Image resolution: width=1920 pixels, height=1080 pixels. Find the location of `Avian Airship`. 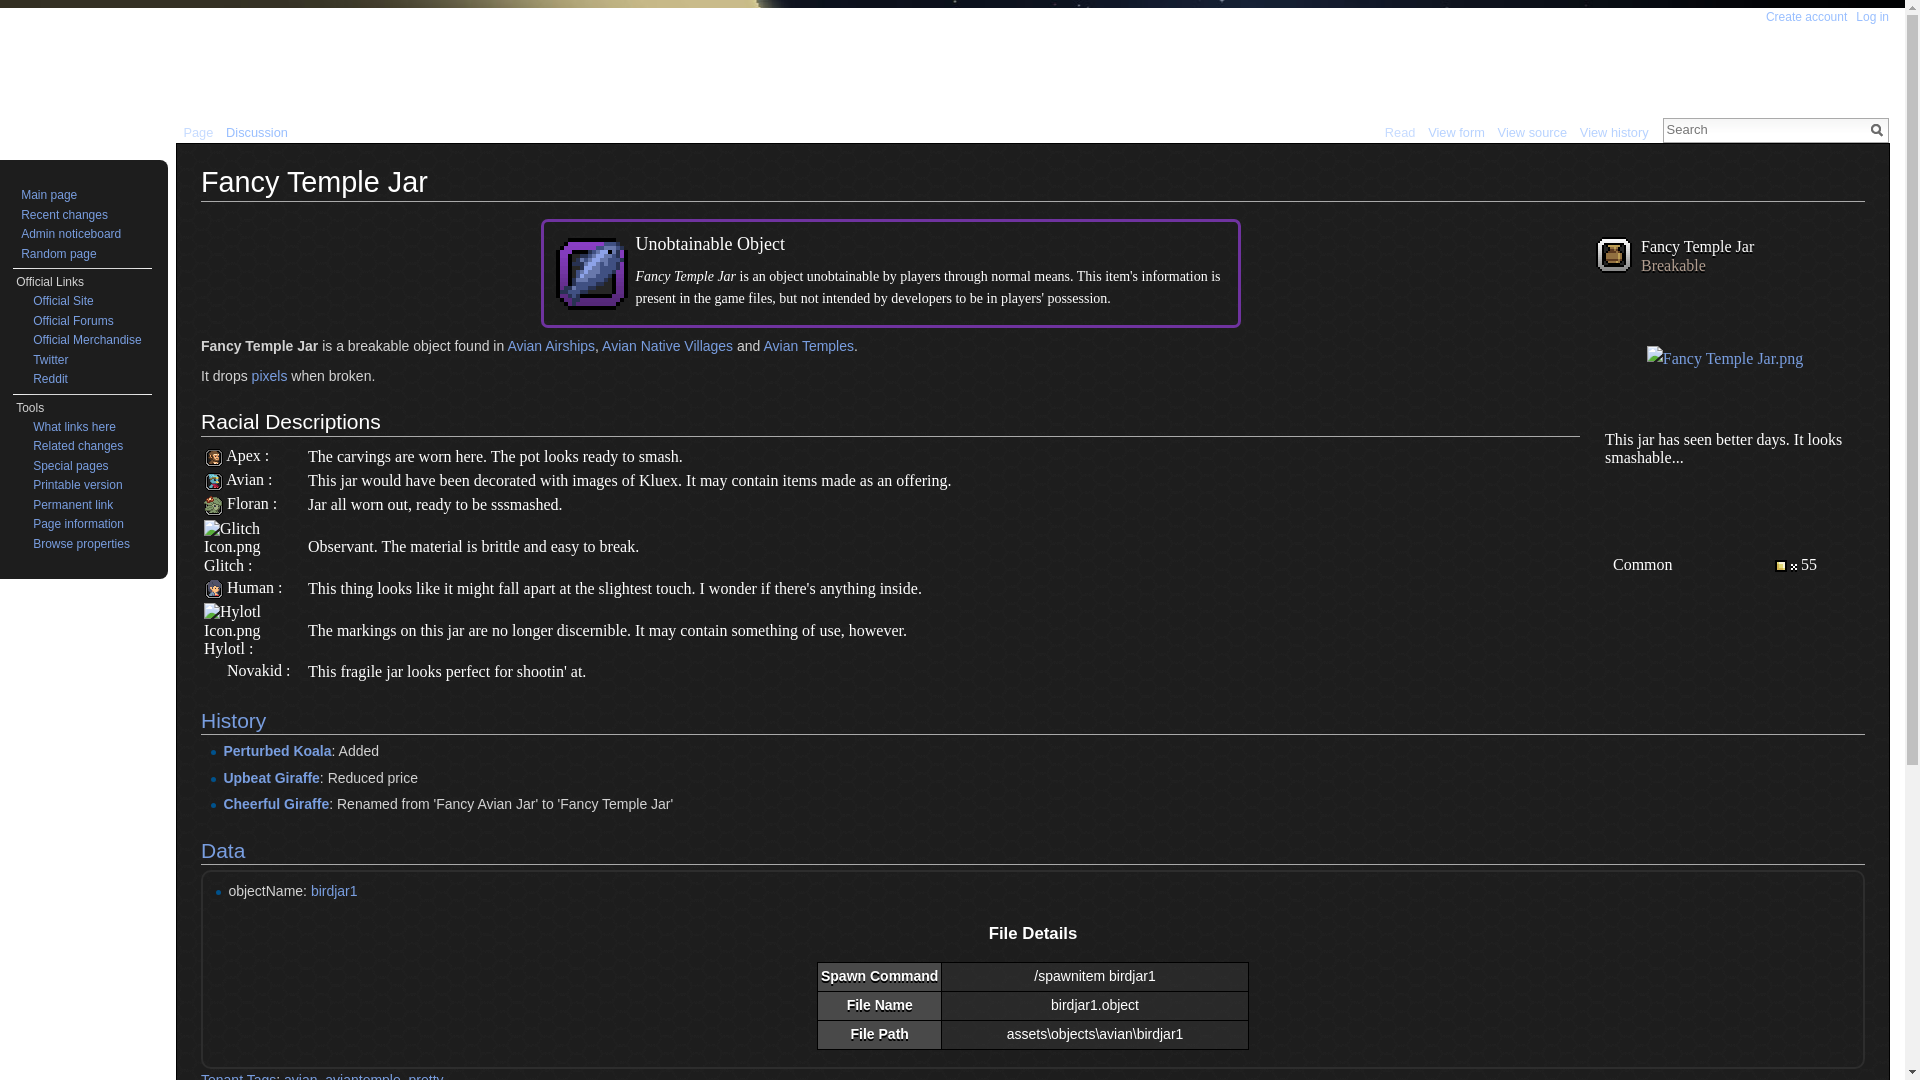

Avian Airship is located at coordinates (550, 346).